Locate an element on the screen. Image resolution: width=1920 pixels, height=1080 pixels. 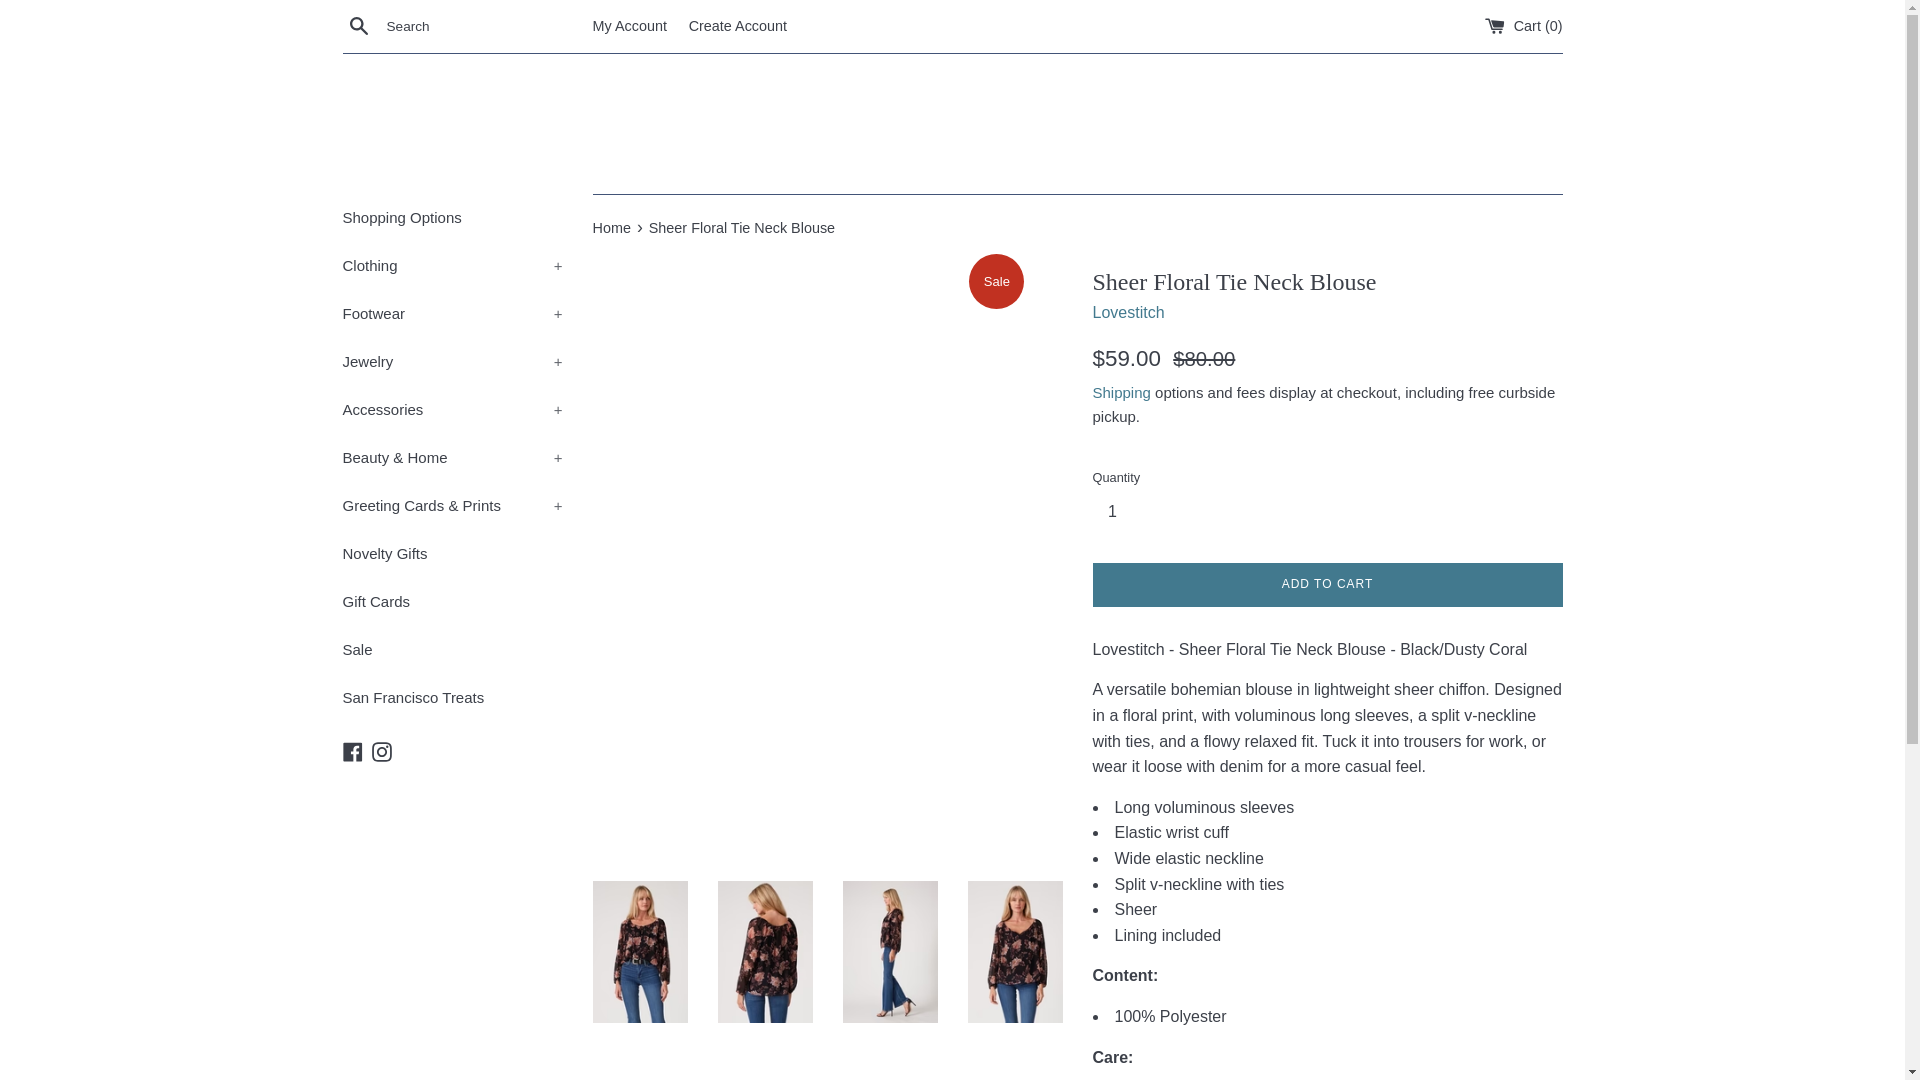
Back to the frontpage is located at coordinates (612, 228).